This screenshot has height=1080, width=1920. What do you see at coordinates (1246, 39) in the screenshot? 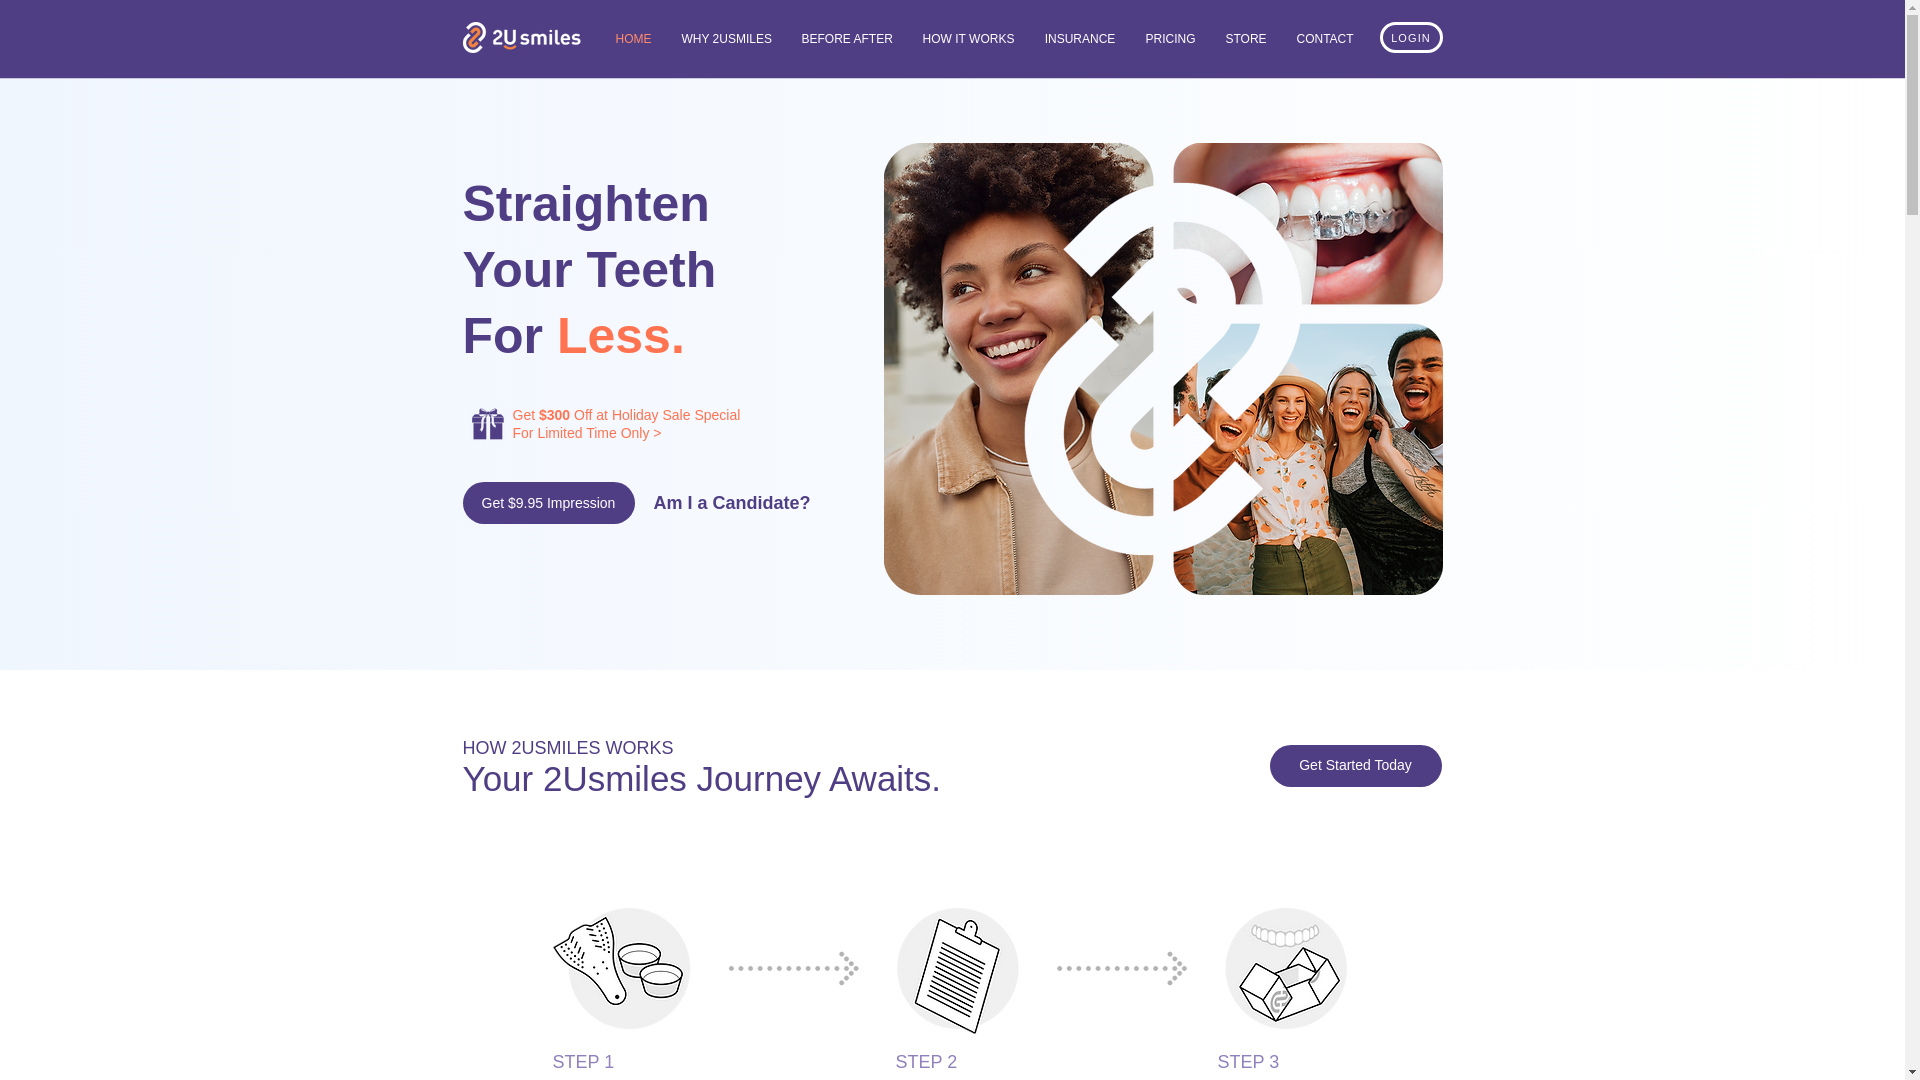
I see `STORE` at bounding box center [1246, 39].